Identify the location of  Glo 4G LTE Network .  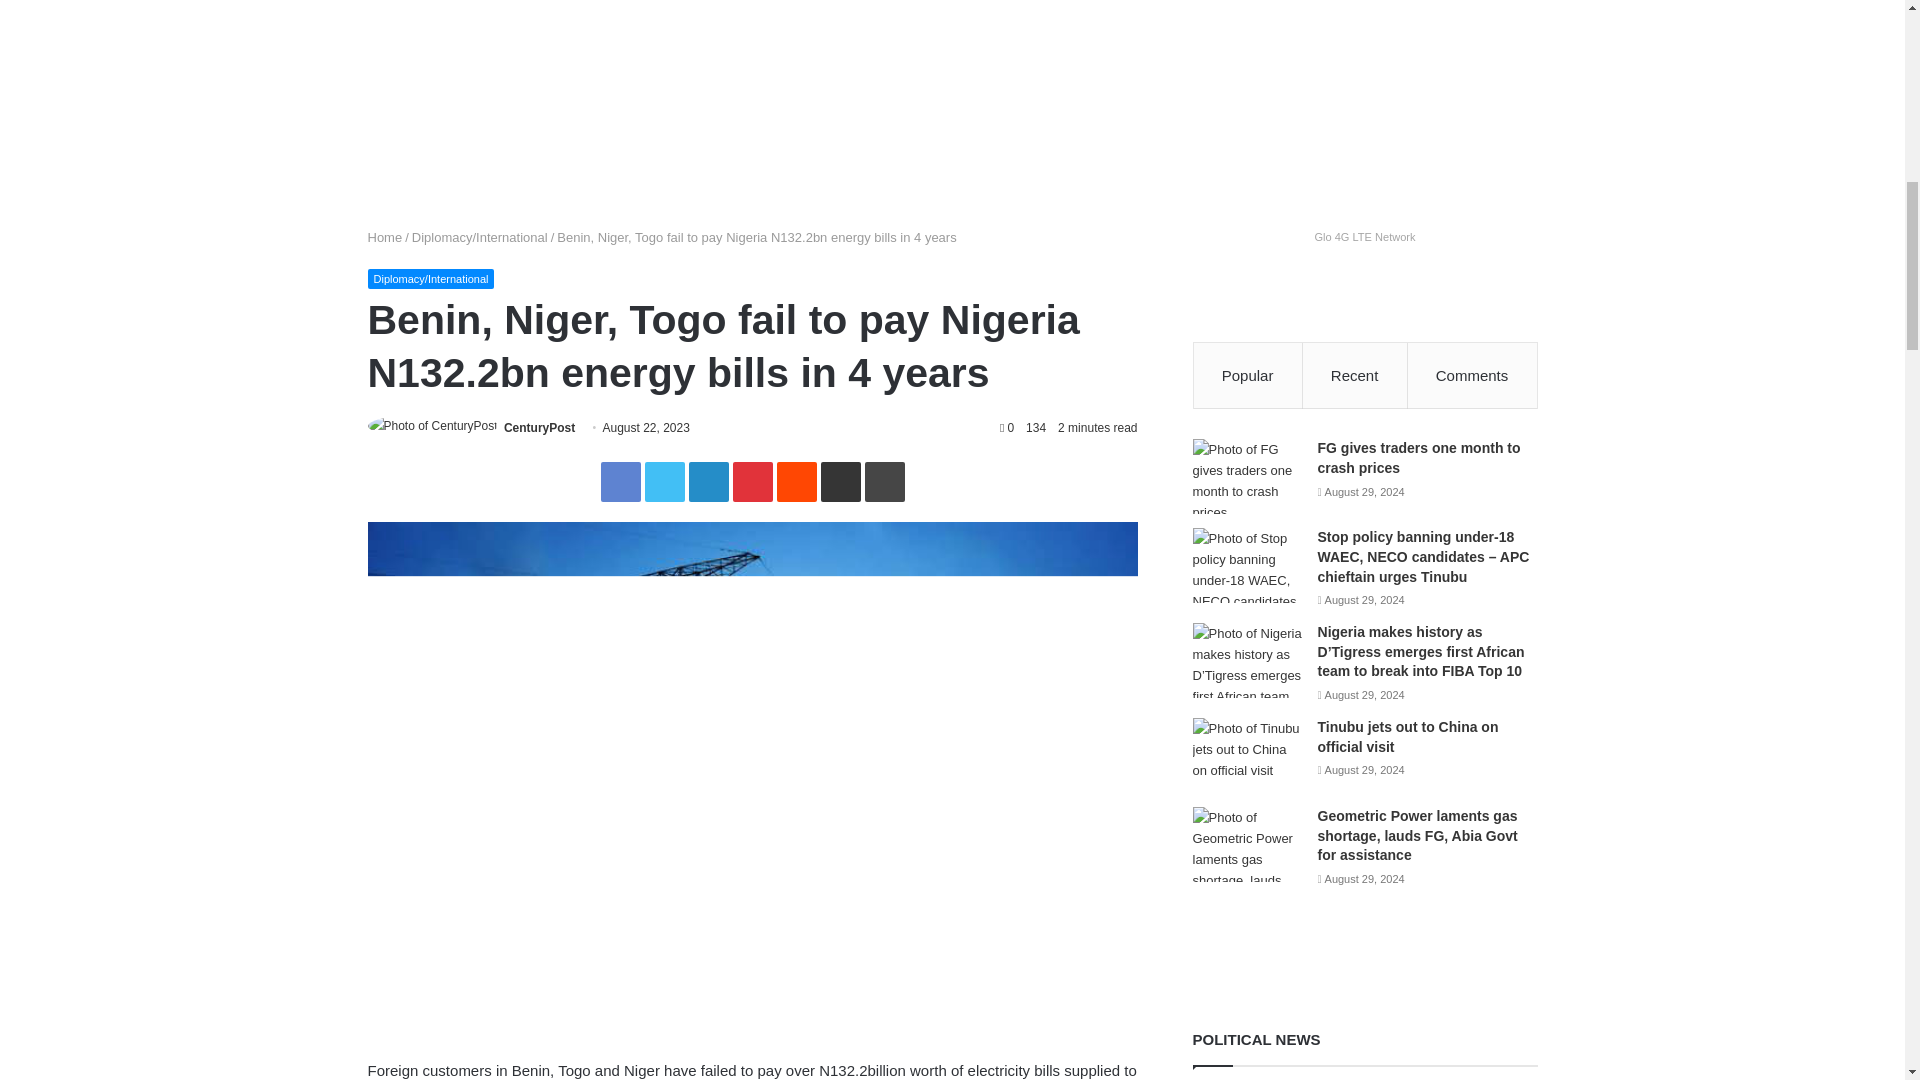
(1364, 236).